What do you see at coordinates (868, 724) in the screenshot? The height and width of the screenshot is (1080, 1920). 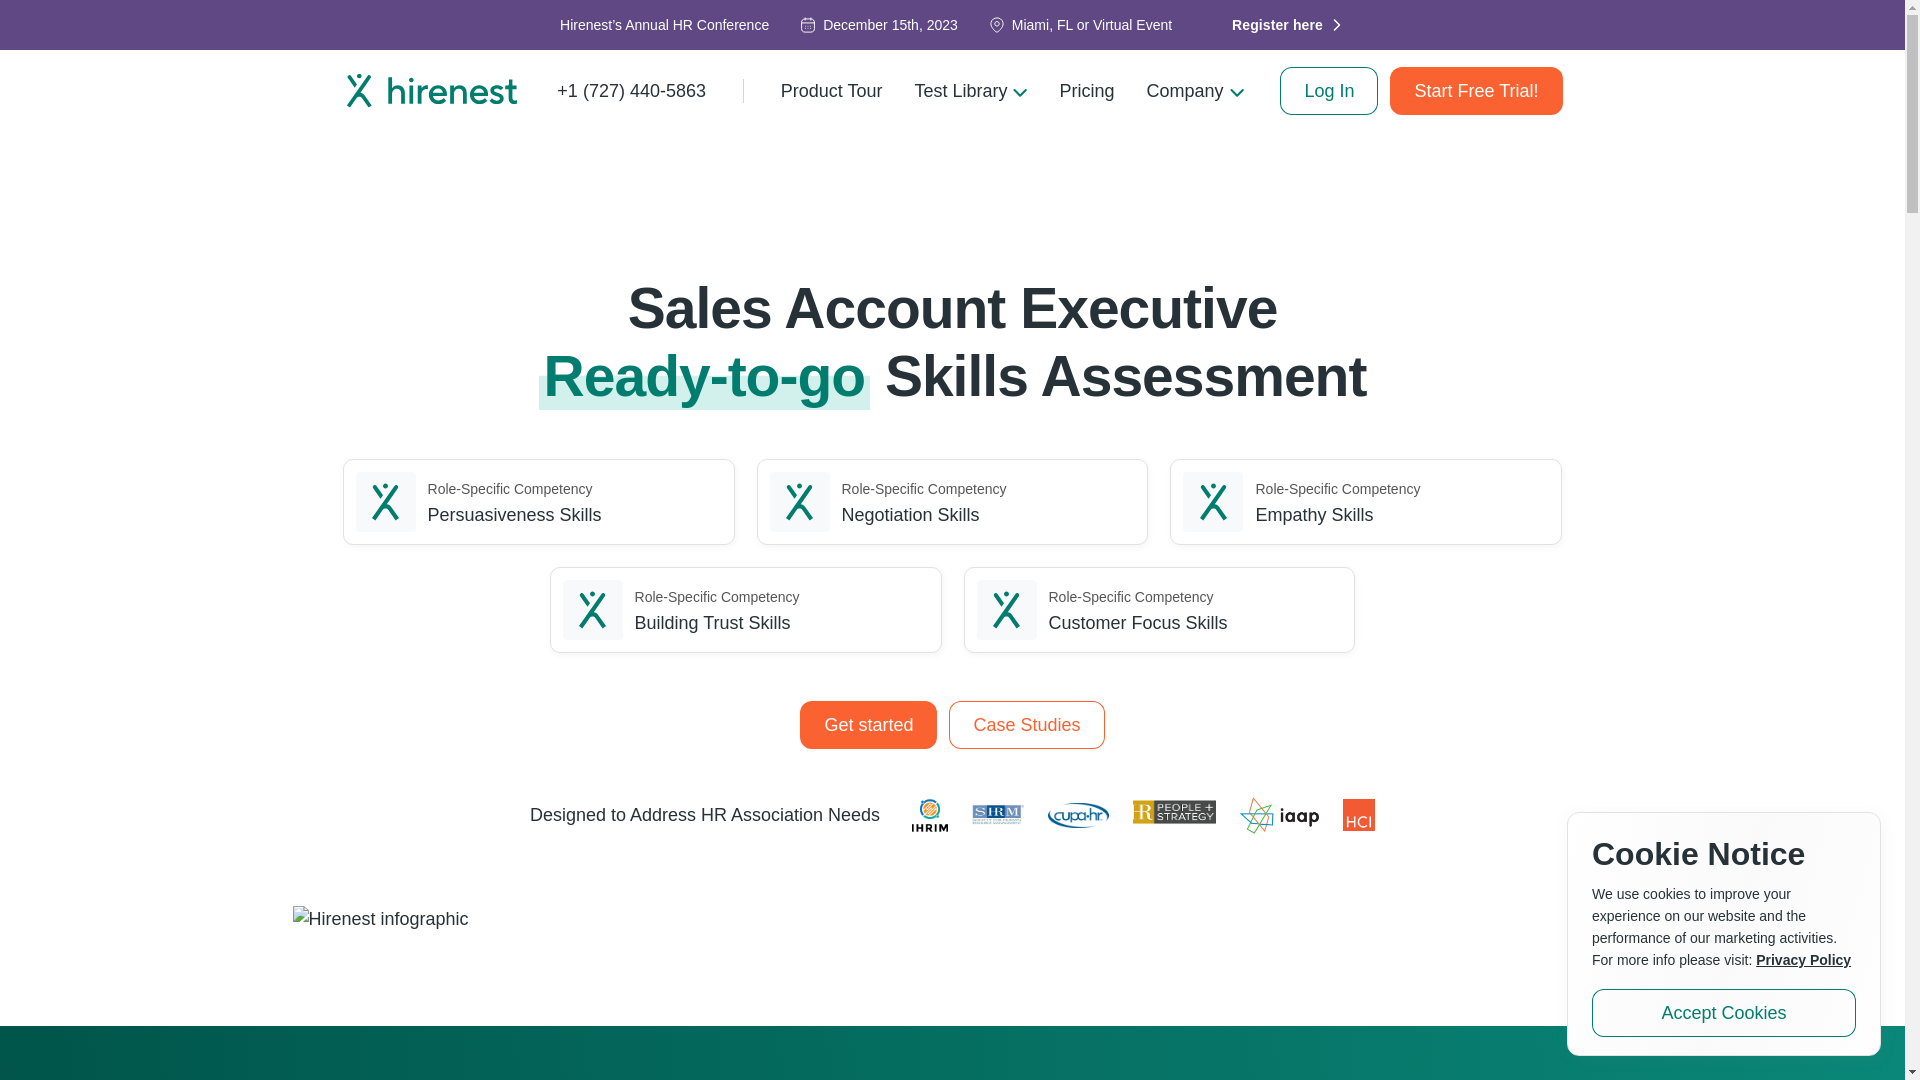 I see `Get started` at bounding box center [868, 724].